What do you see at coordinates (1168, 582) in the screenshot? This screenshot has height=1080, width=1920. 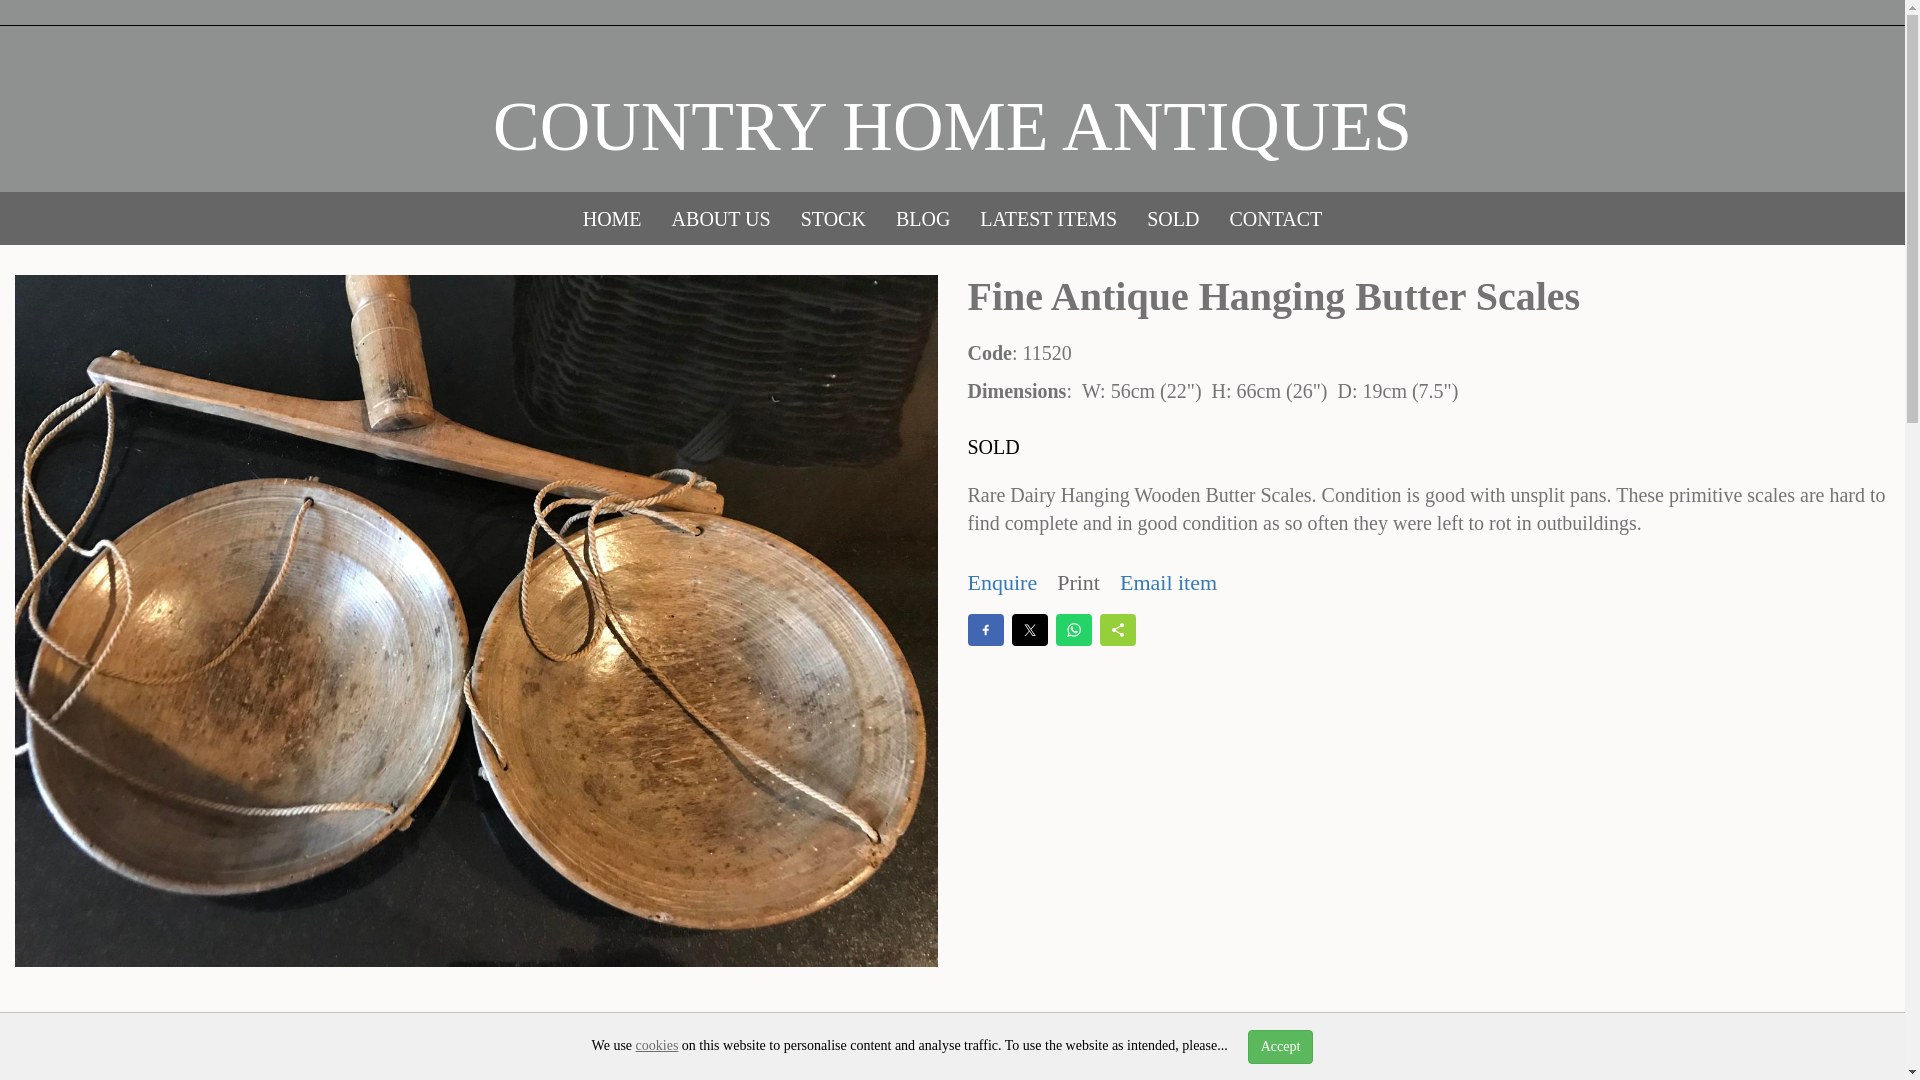 I see `Email item` at bounding box center [1168, 582].